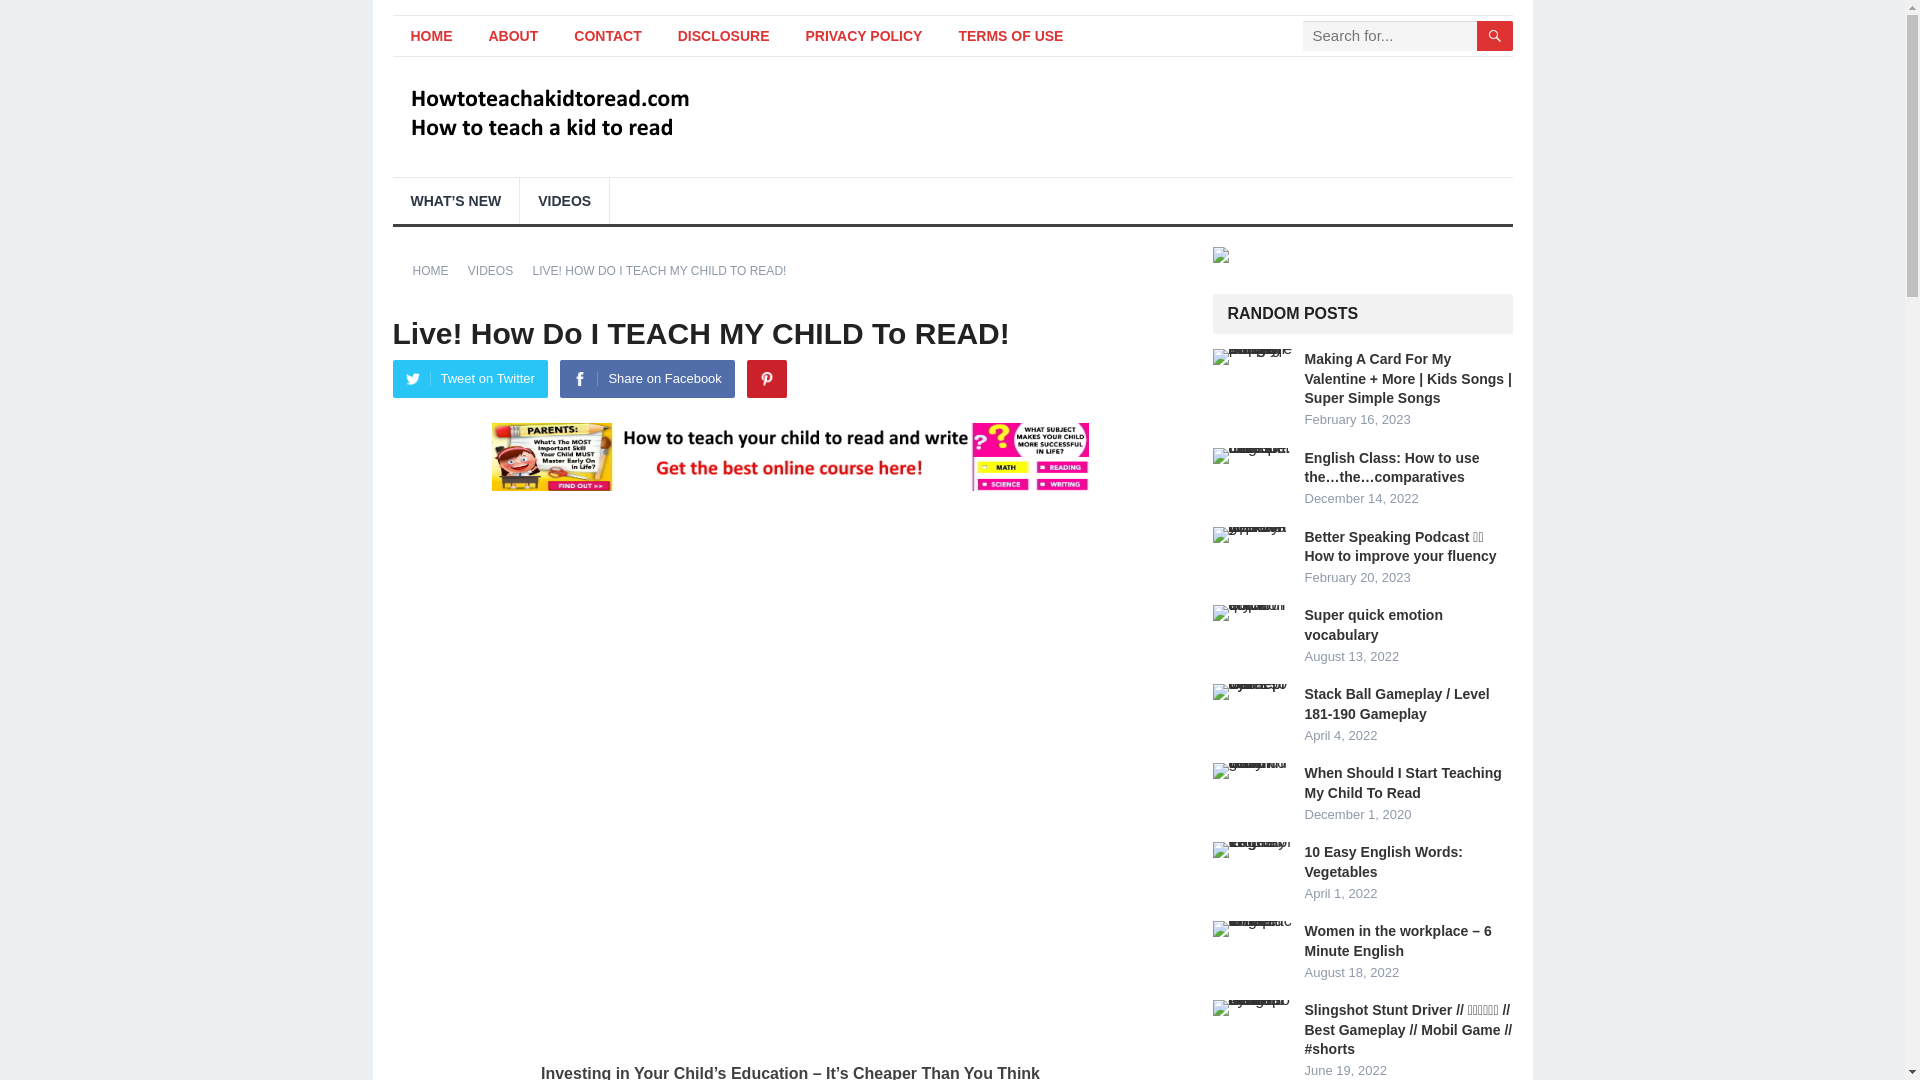  What do you see at coordinates (1010, 36) in the screenshot?
I see `TERMS OF USE` at bounding box center [1010, 36].